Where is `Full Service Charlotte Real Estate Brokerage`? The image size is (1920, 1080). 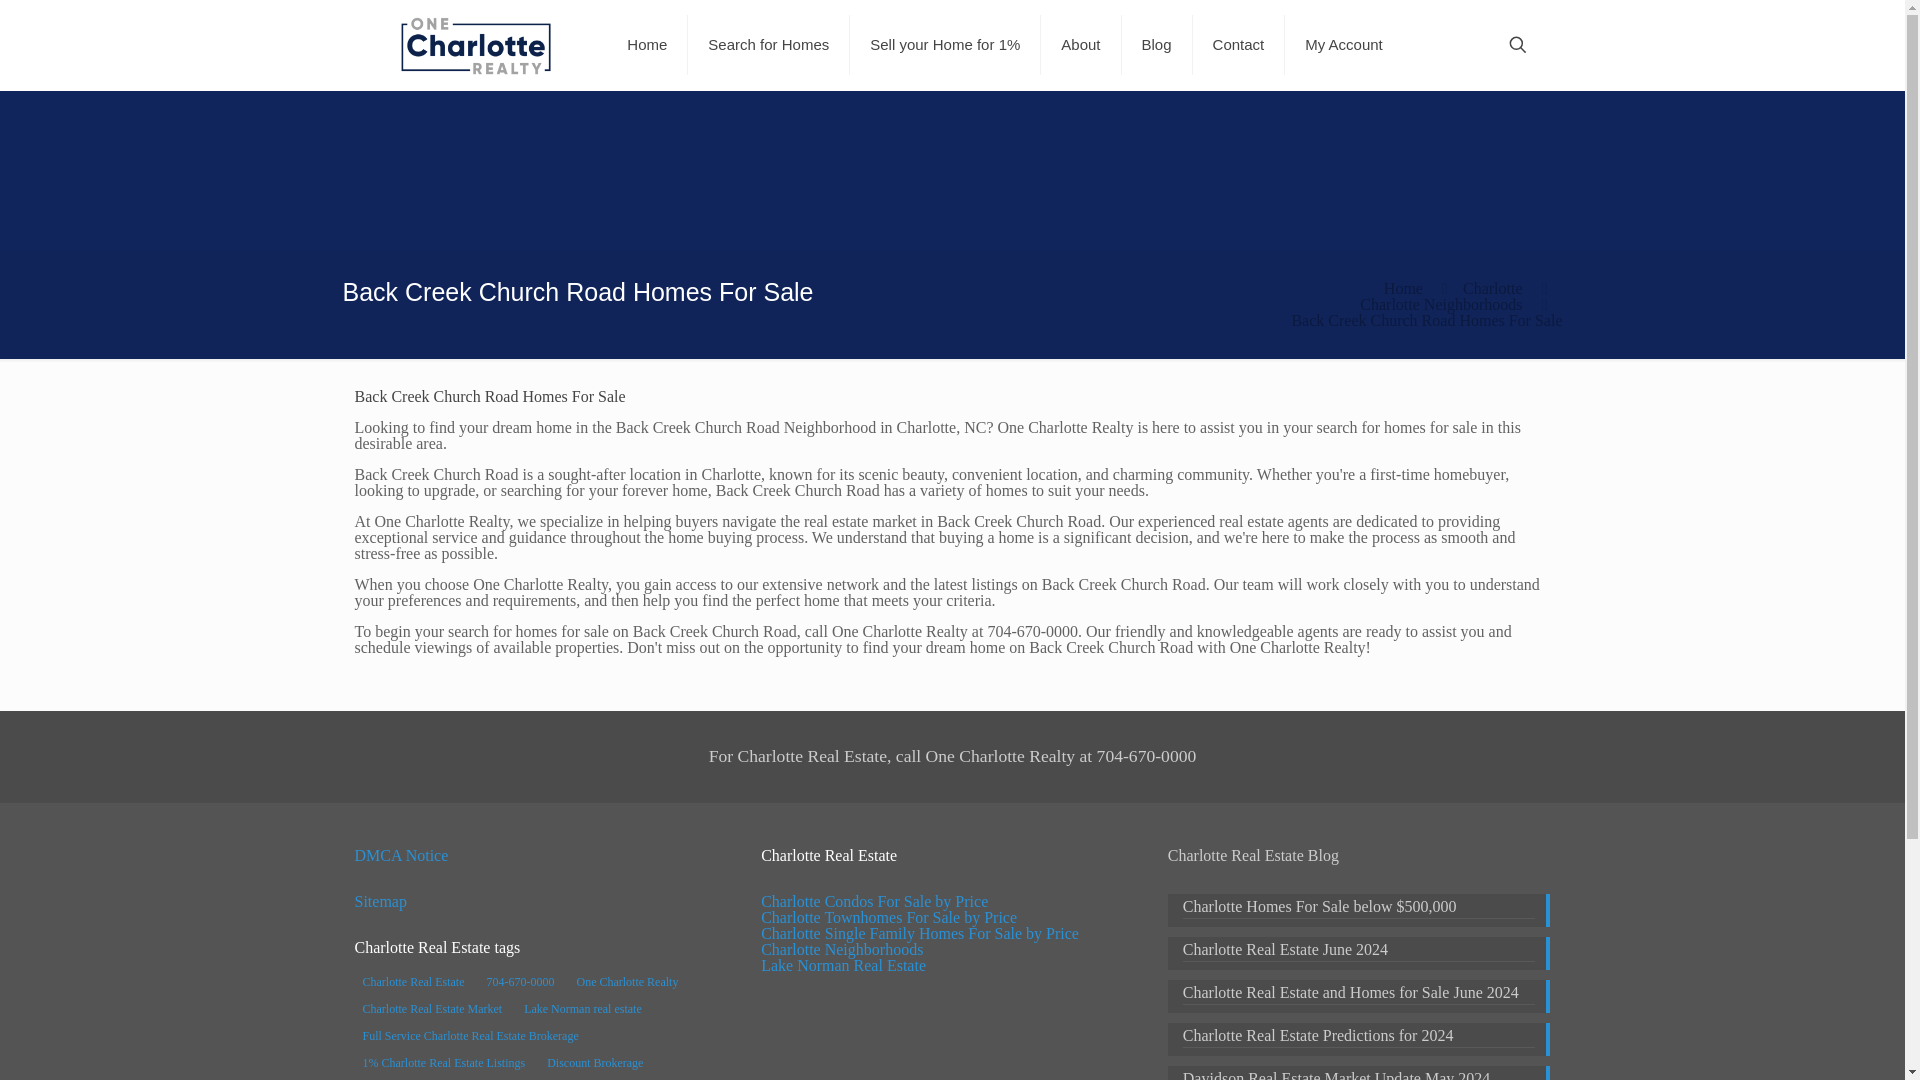 Full Service Charlotte Real Estate Brokerage is located at coordinates (469, 1035).